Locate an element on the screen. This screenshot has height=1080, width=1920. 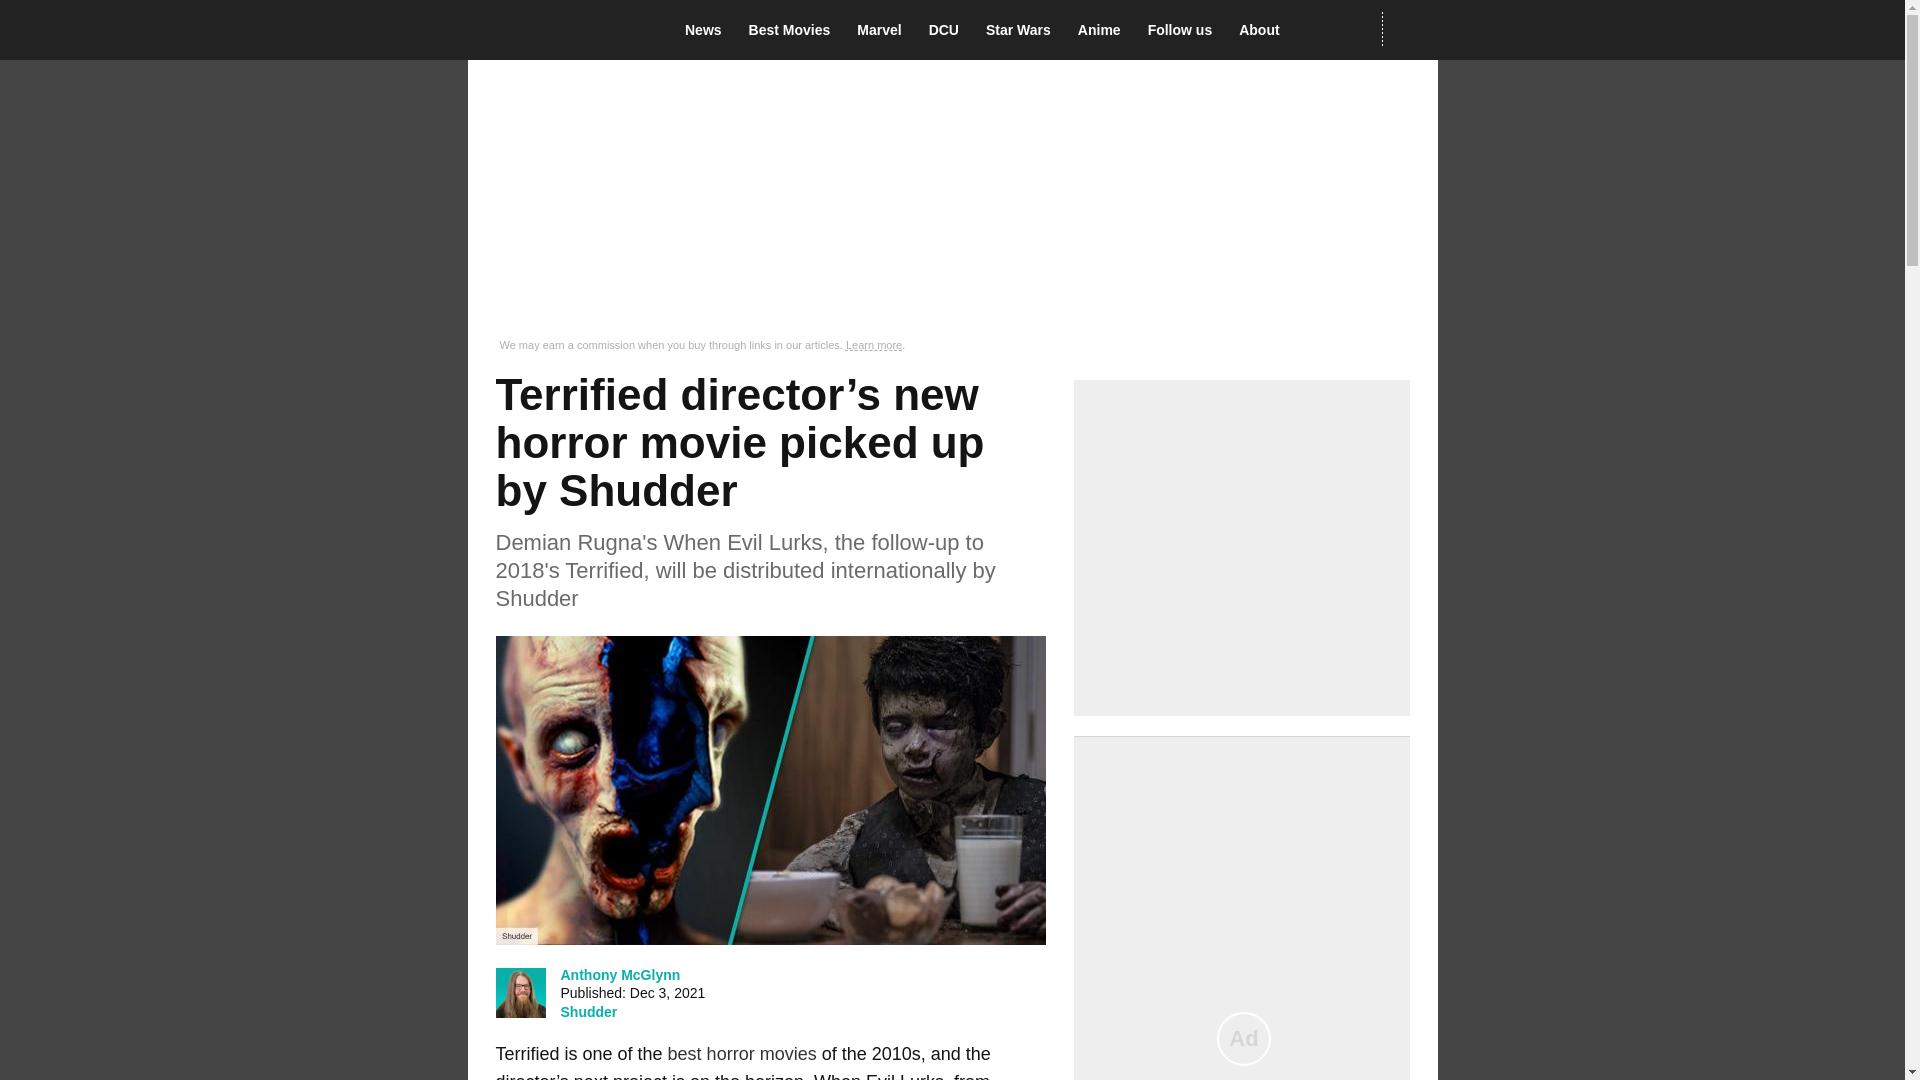
Star Wars is located at coordinates (1024, 30).